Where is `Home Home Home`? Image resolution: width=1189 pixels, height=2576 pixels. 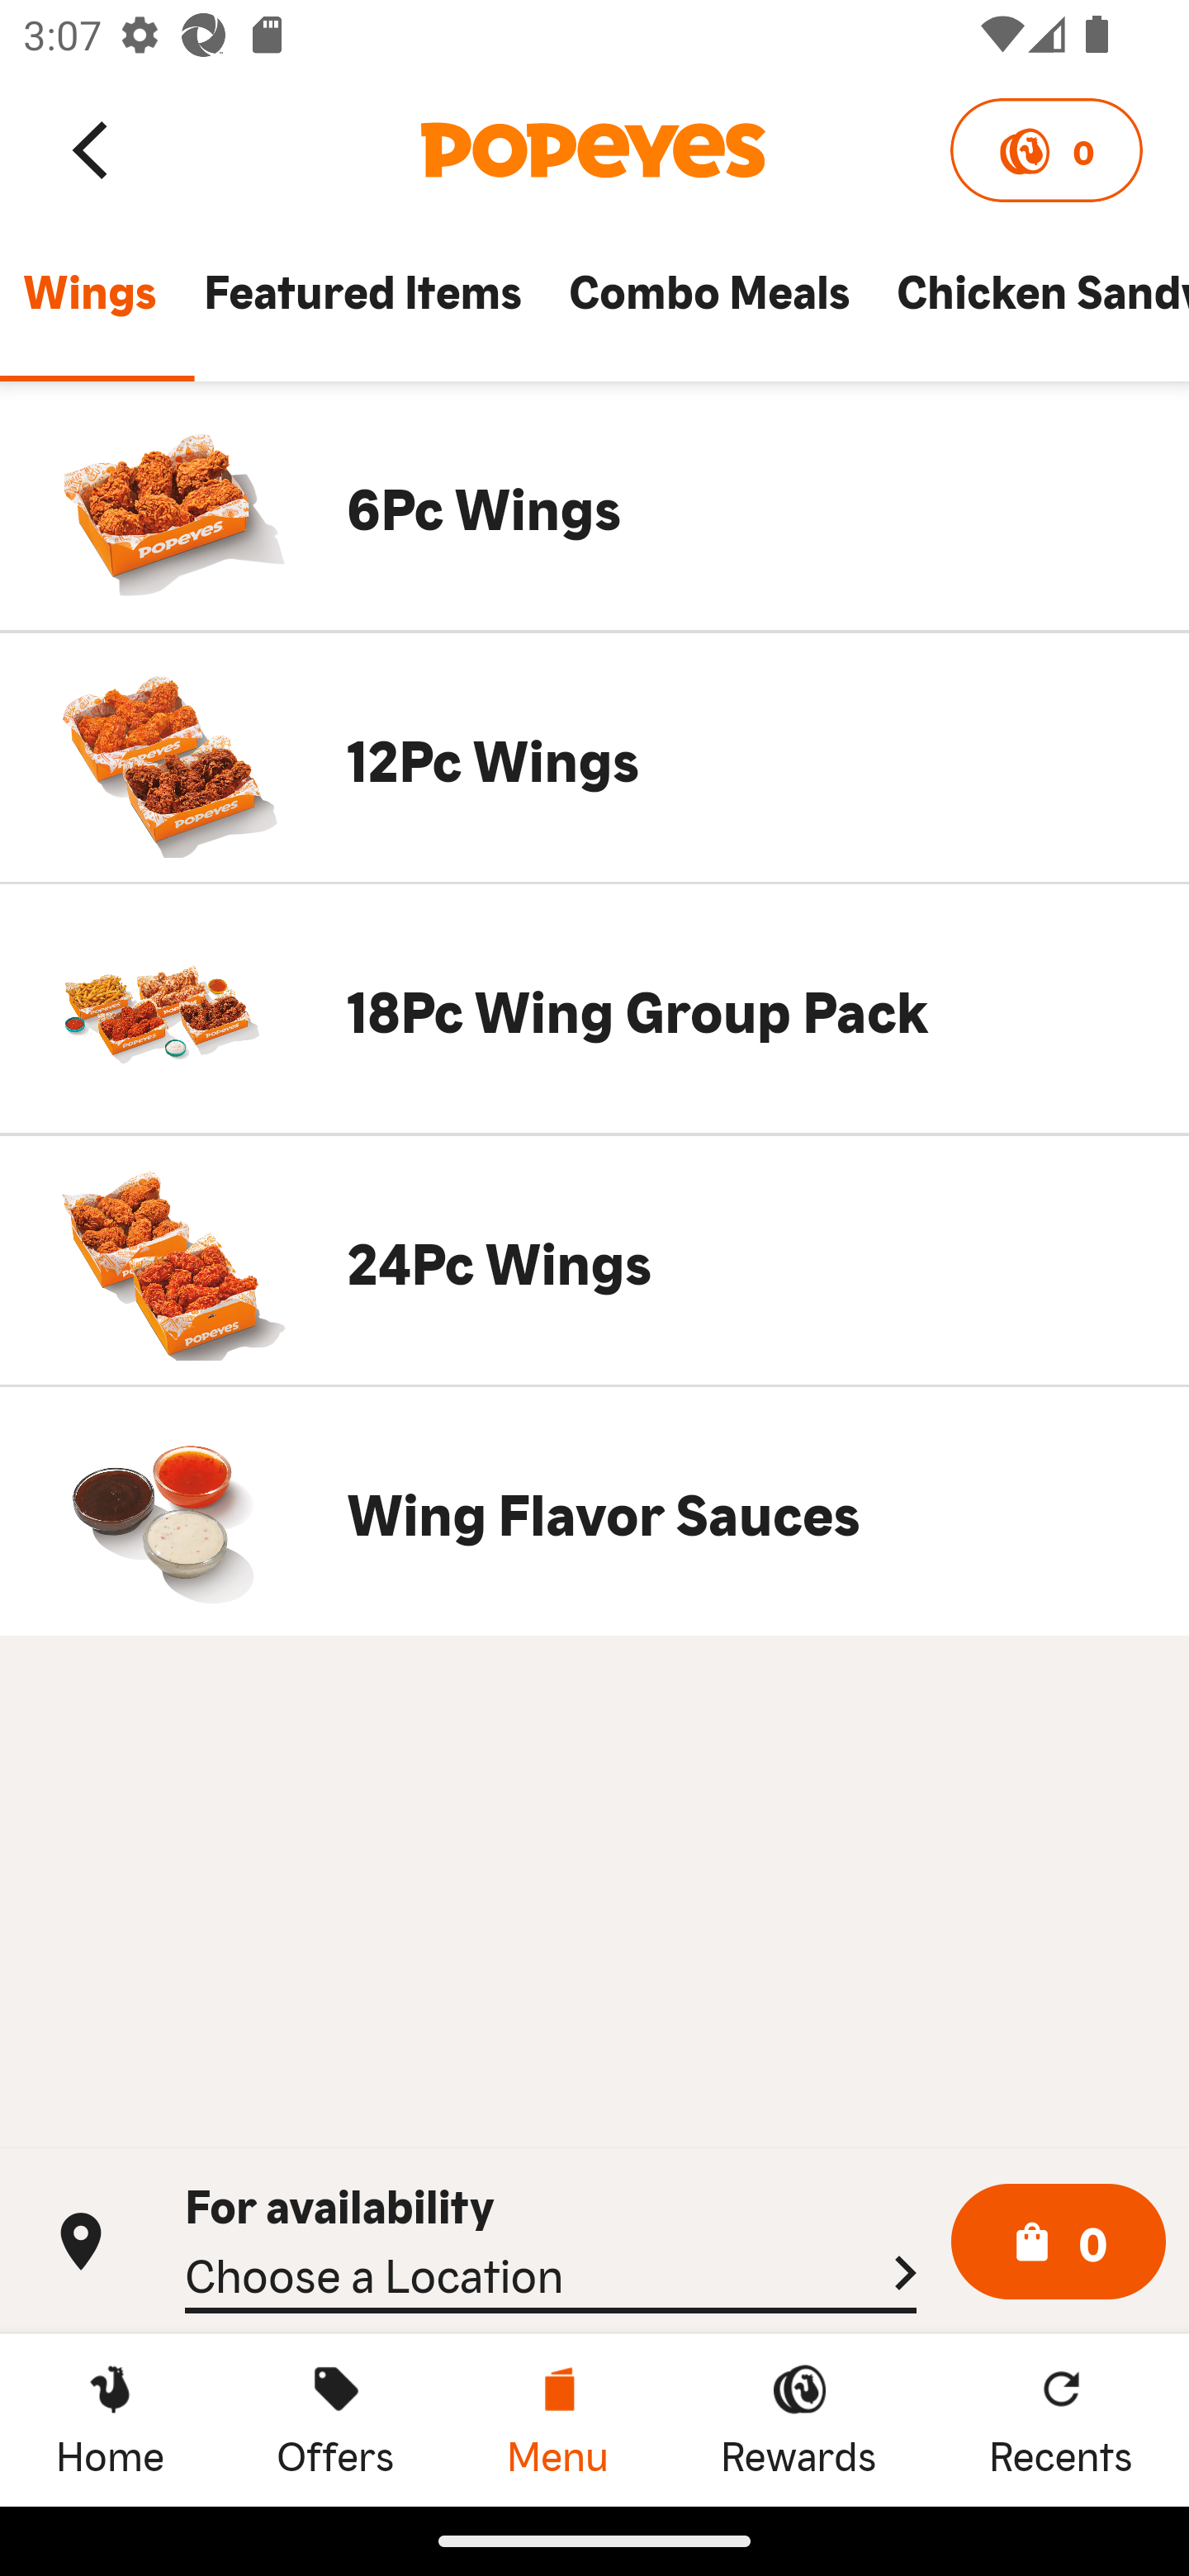 Home Home Home is located at coordinates (110, 2419).